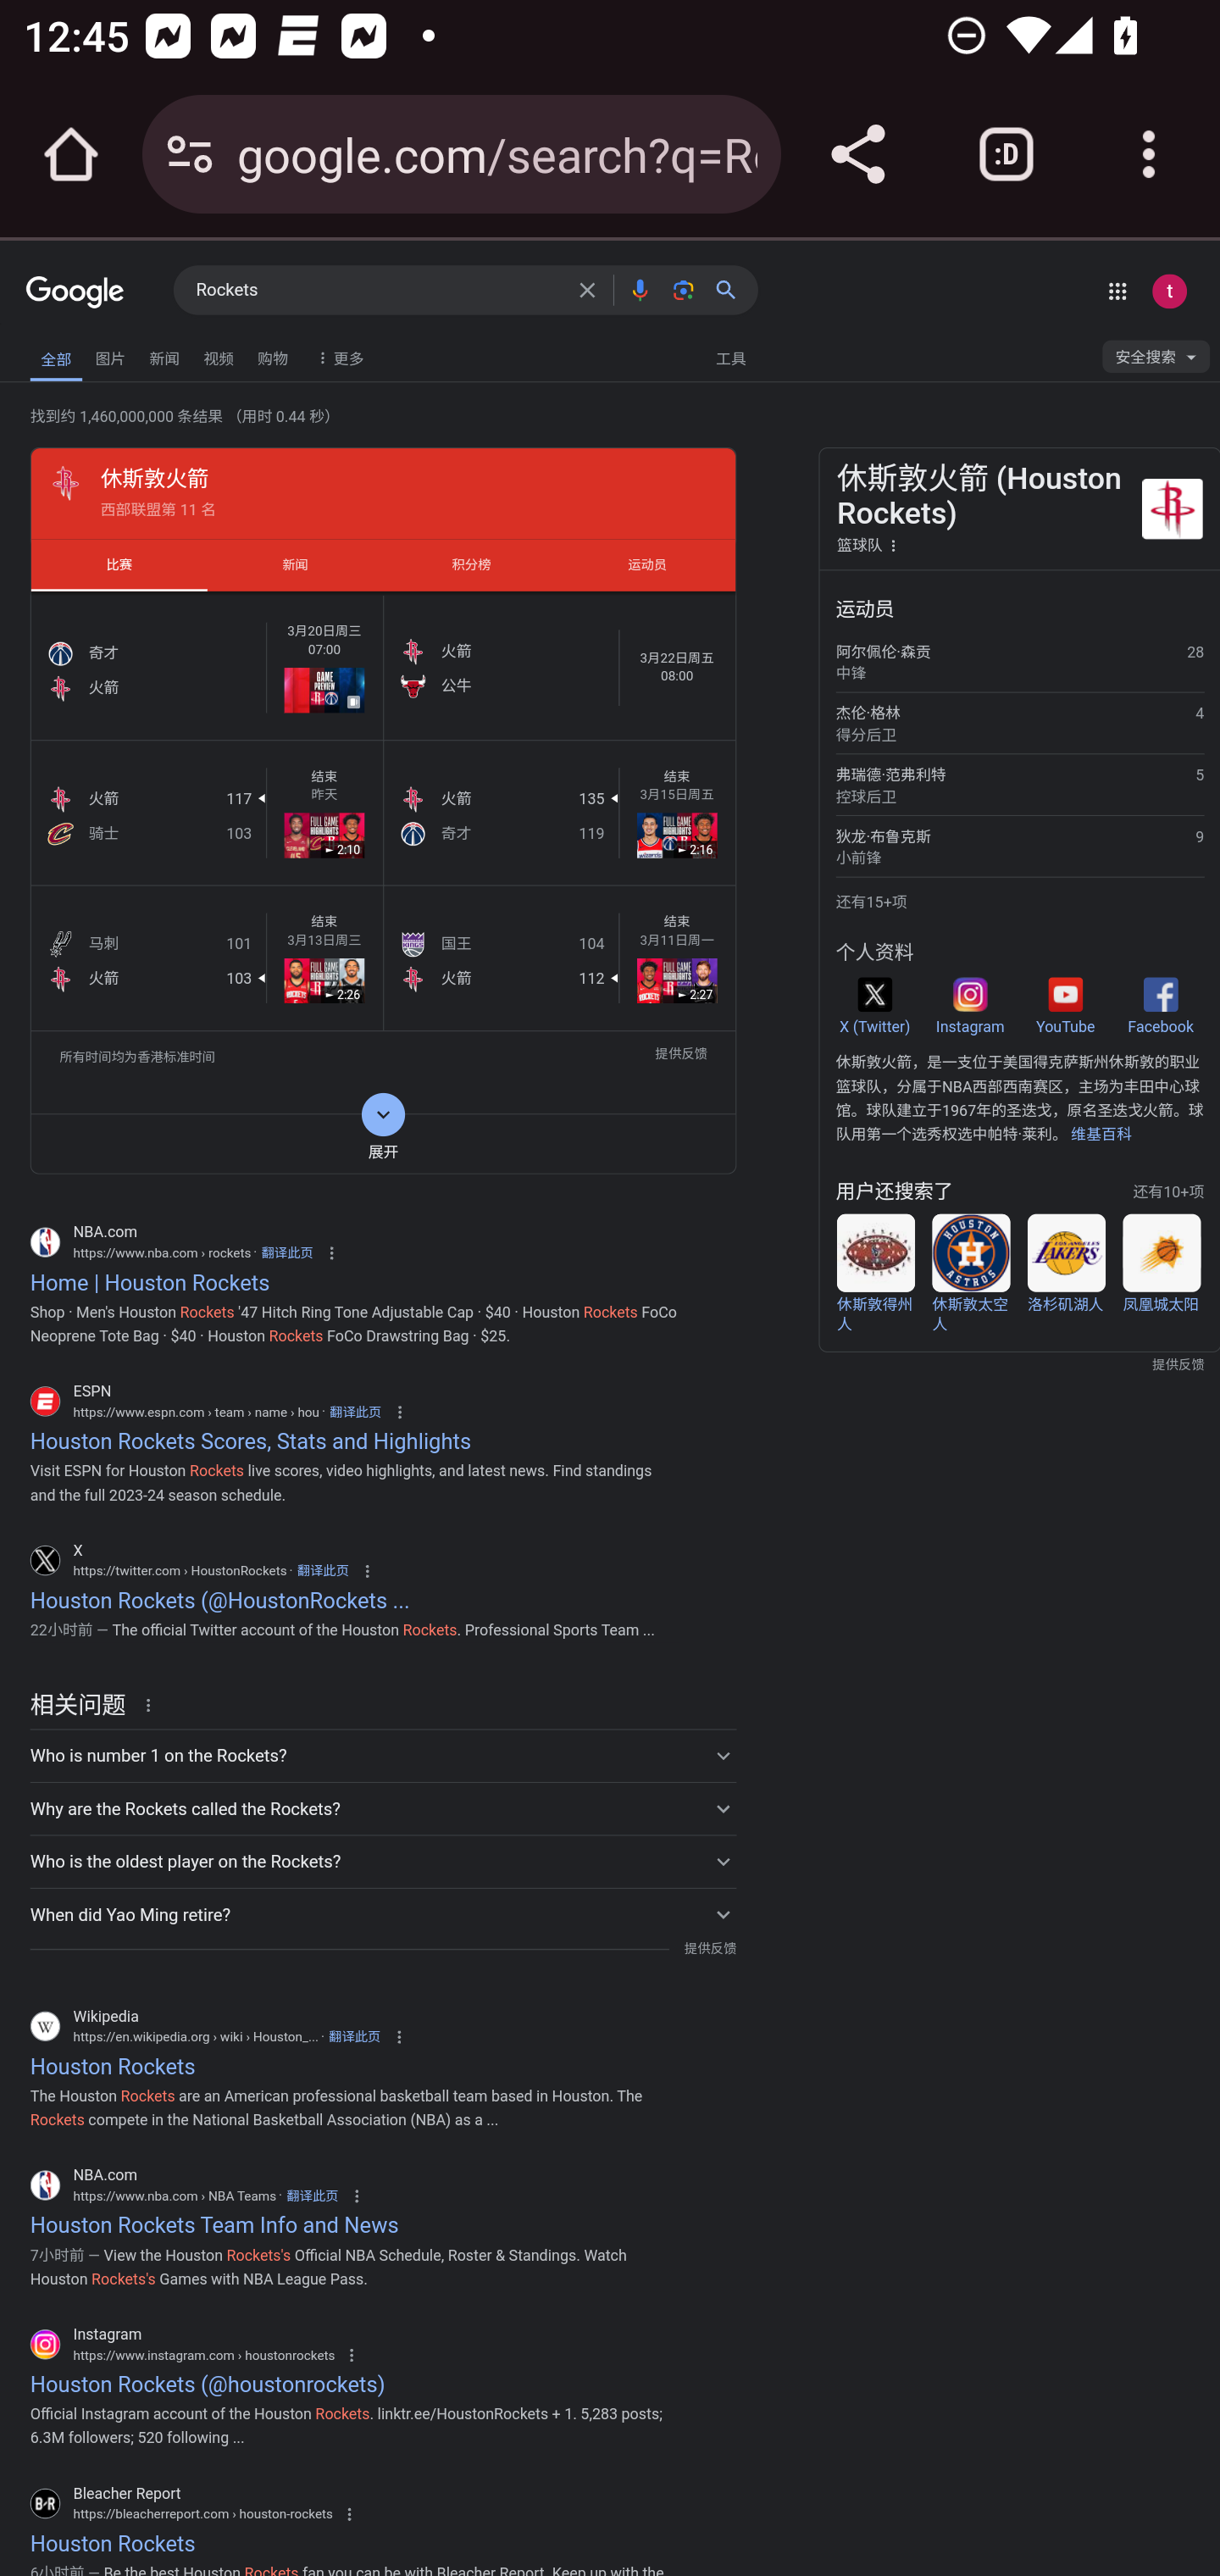  I want to click on 关于这条结果的详细信息, so click(153, 1703).